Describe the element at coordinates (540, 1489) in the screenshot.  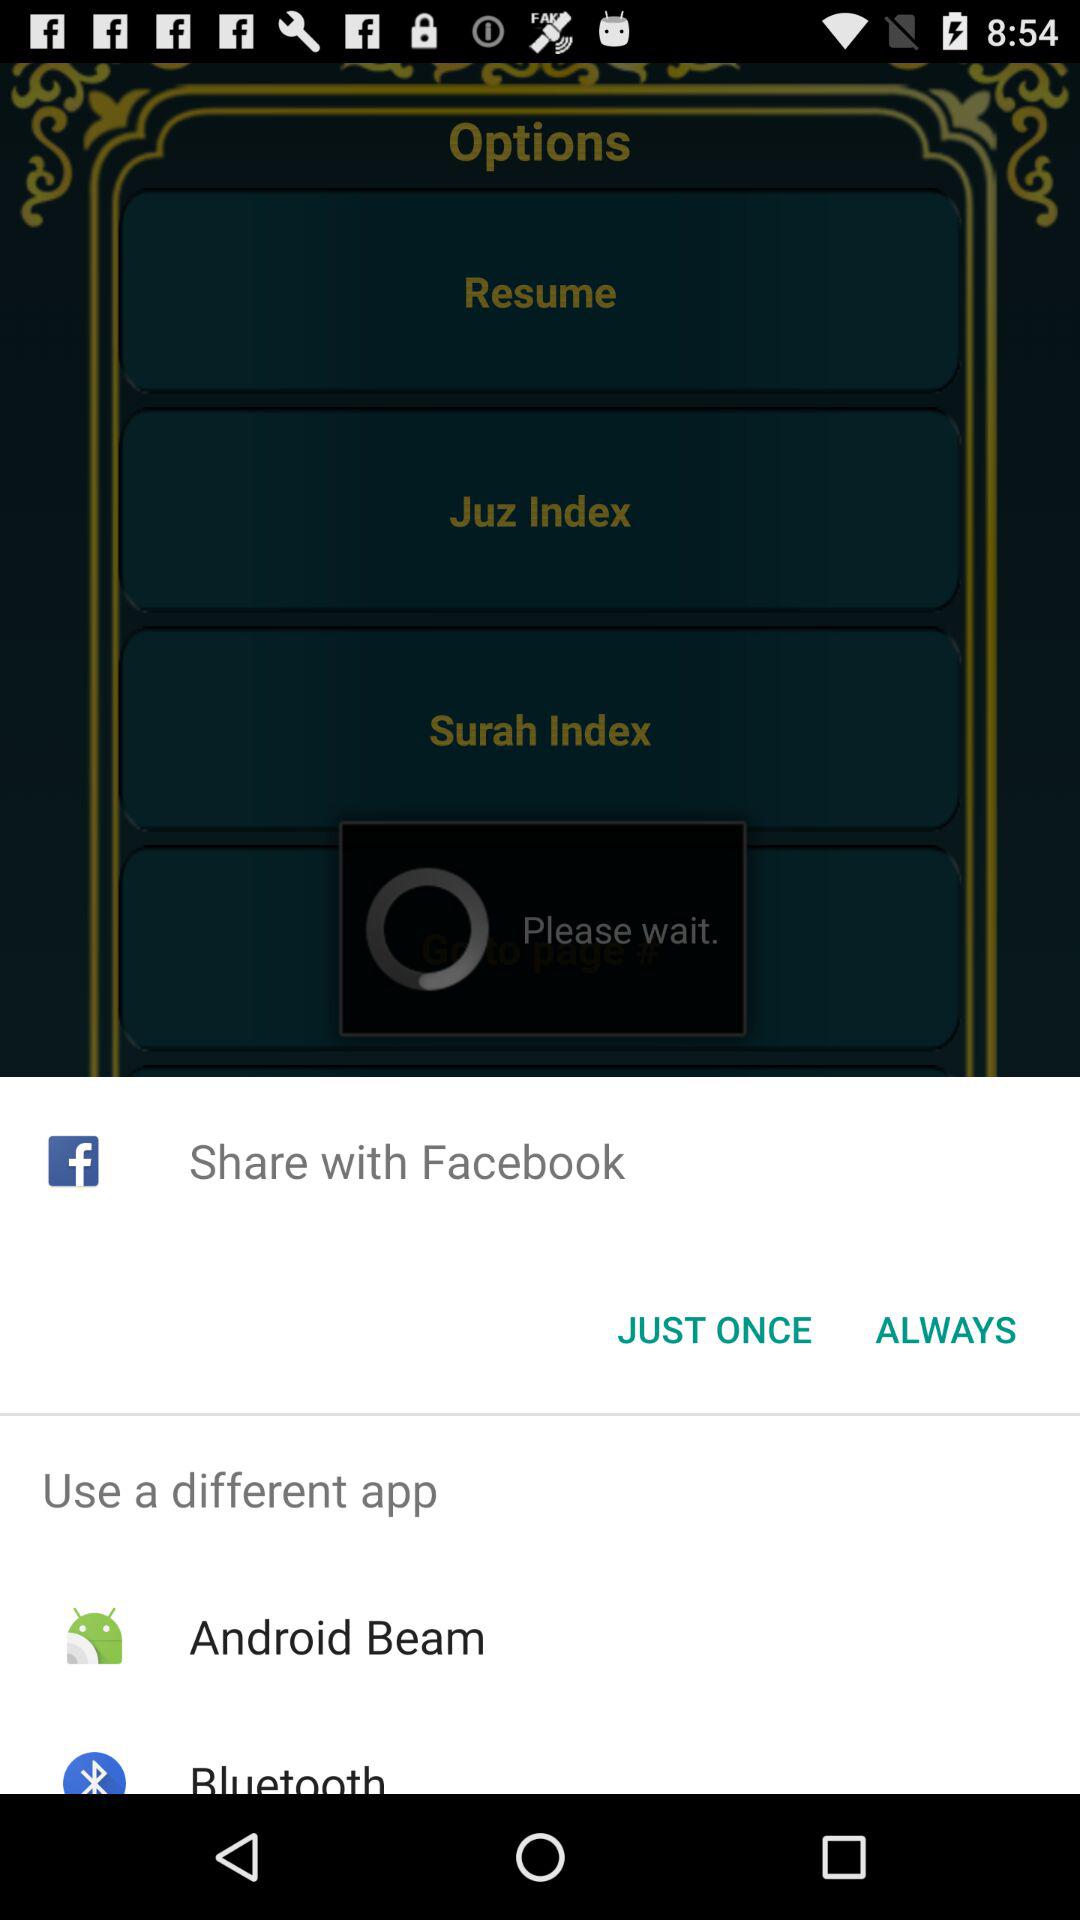
I see `launch the use a different item` at that location.